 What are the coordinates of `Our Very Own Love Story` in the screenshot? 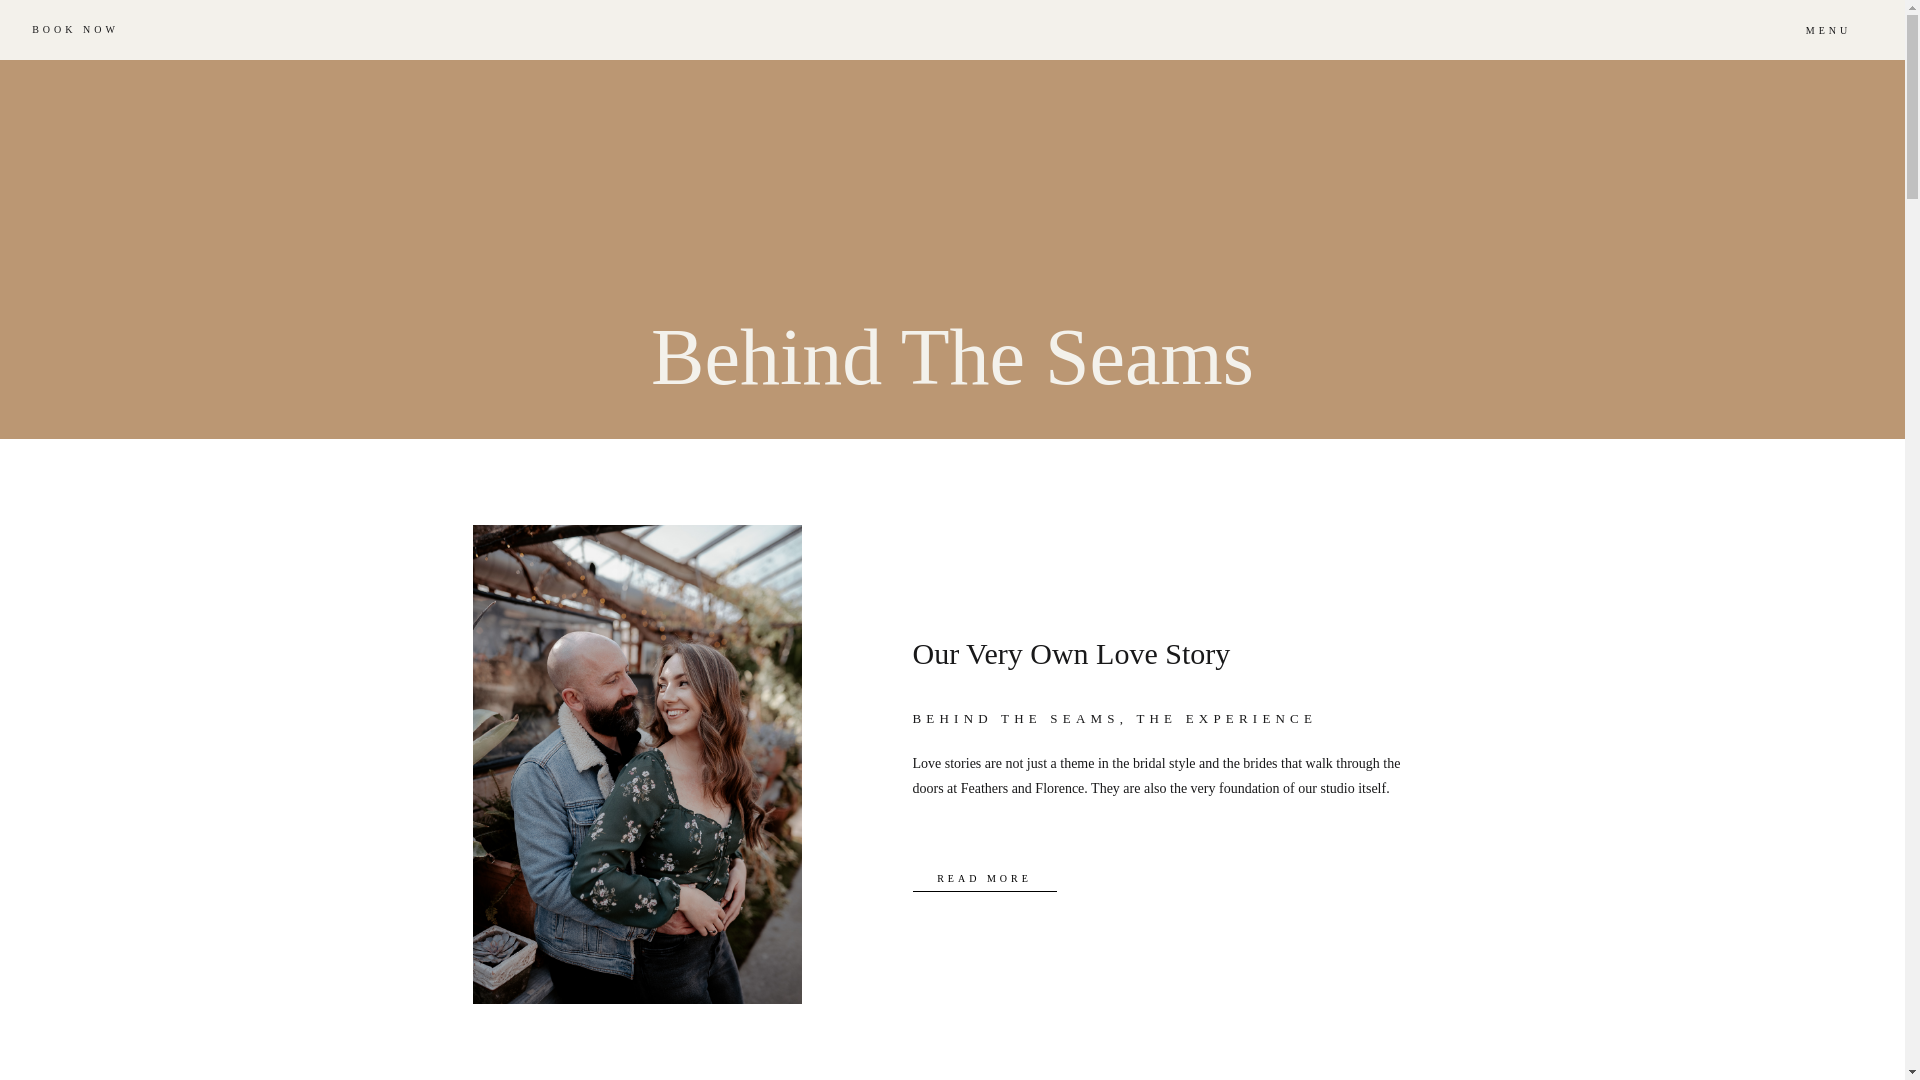 It's located at (1071, 653).